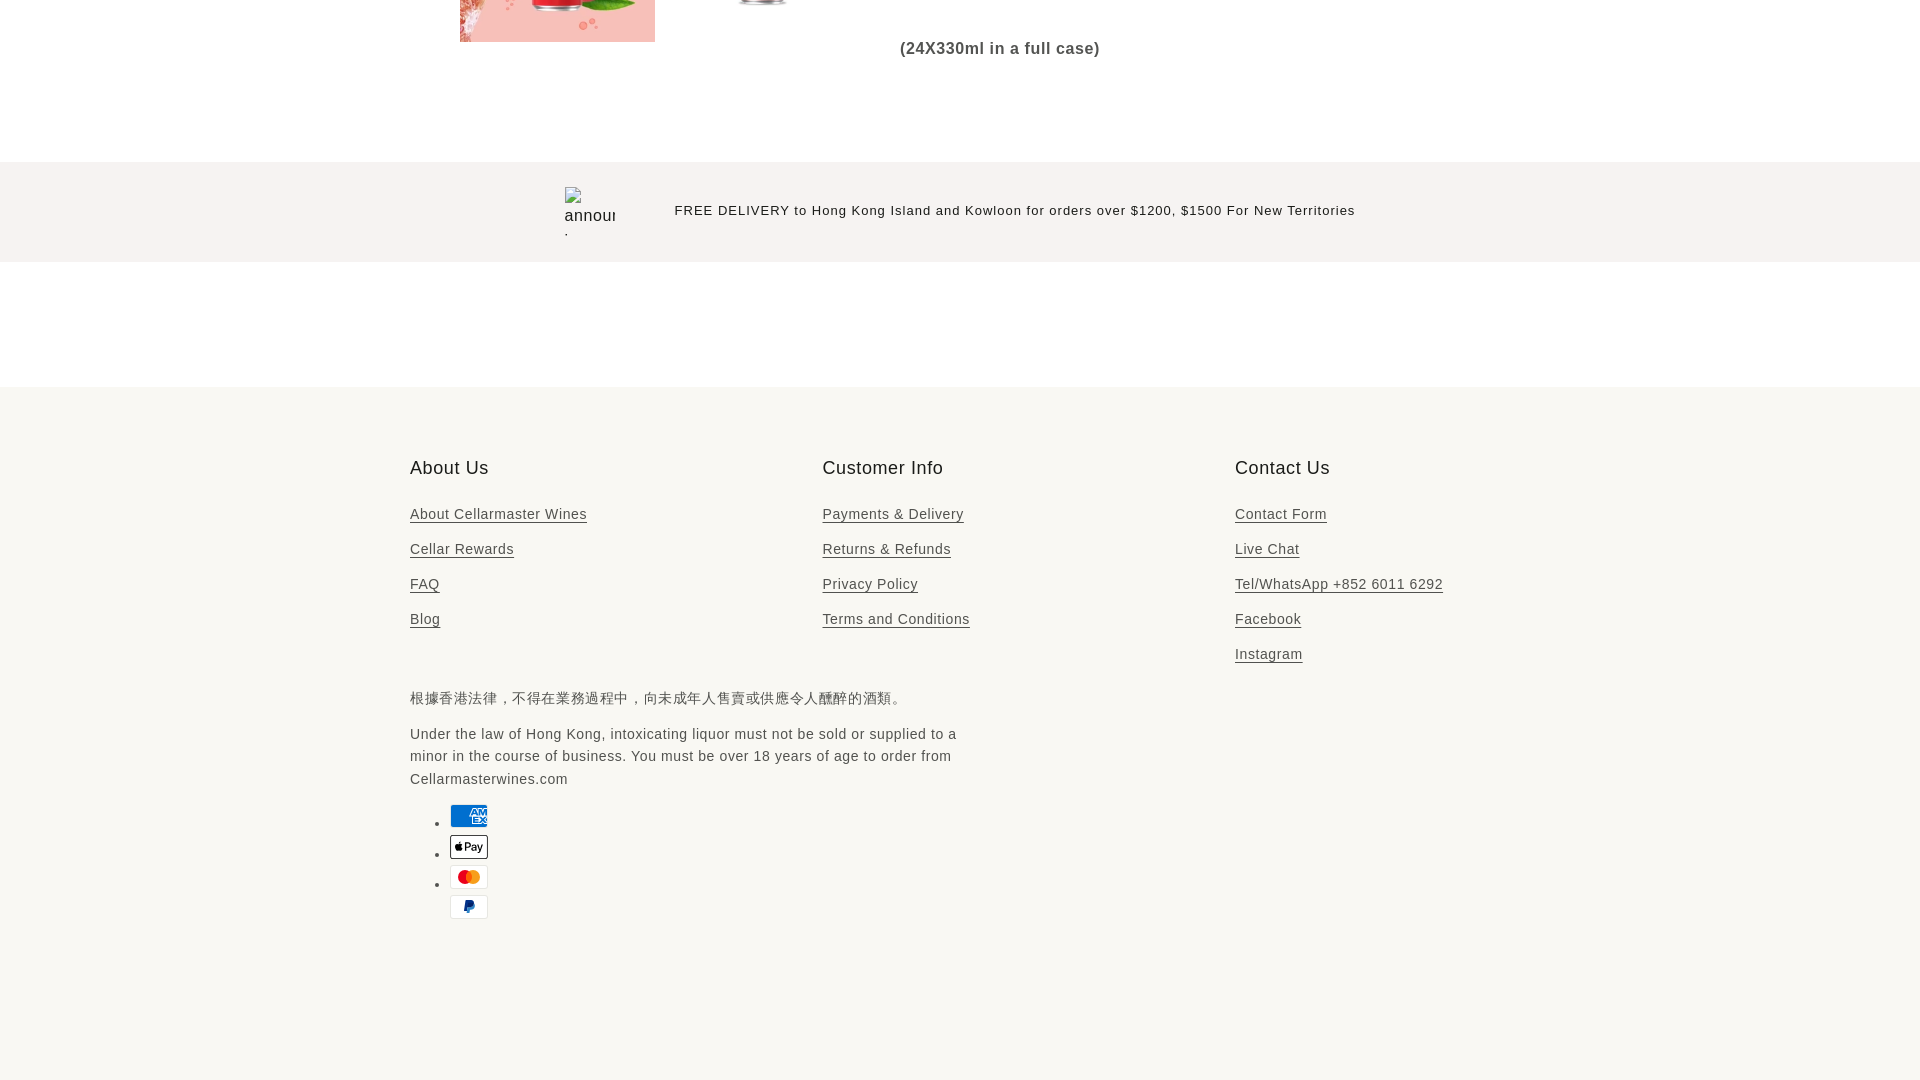 This screenshot has width=1920, height=1080. What do you see at coordinates (468, 938) in the screenshot?
I see `Union Pay` at bounding box center [468, 938].